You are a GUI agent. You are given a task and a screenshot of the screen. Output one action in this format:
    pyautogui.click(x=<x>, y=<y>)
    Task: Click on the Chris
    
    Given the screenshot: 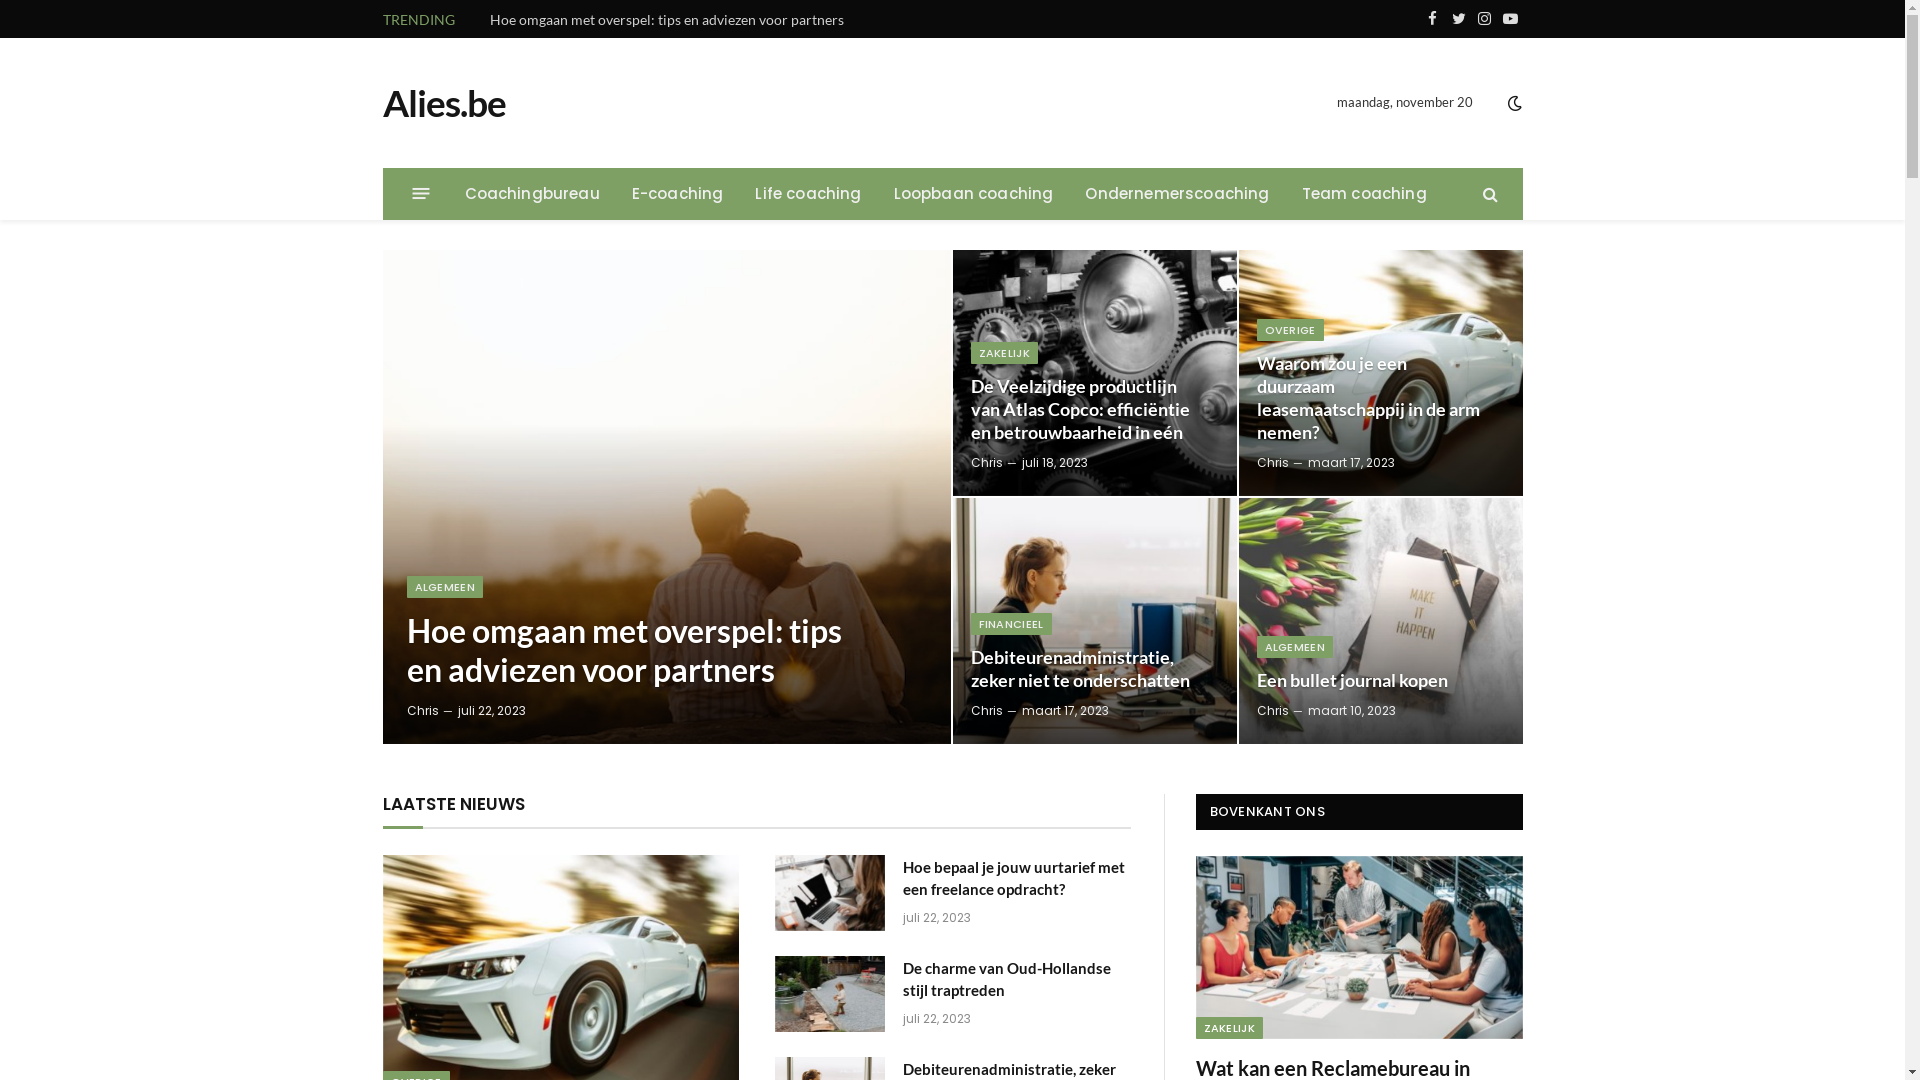 What is the action you would take?
    pyautogui.click(x=1272, y=710)
    